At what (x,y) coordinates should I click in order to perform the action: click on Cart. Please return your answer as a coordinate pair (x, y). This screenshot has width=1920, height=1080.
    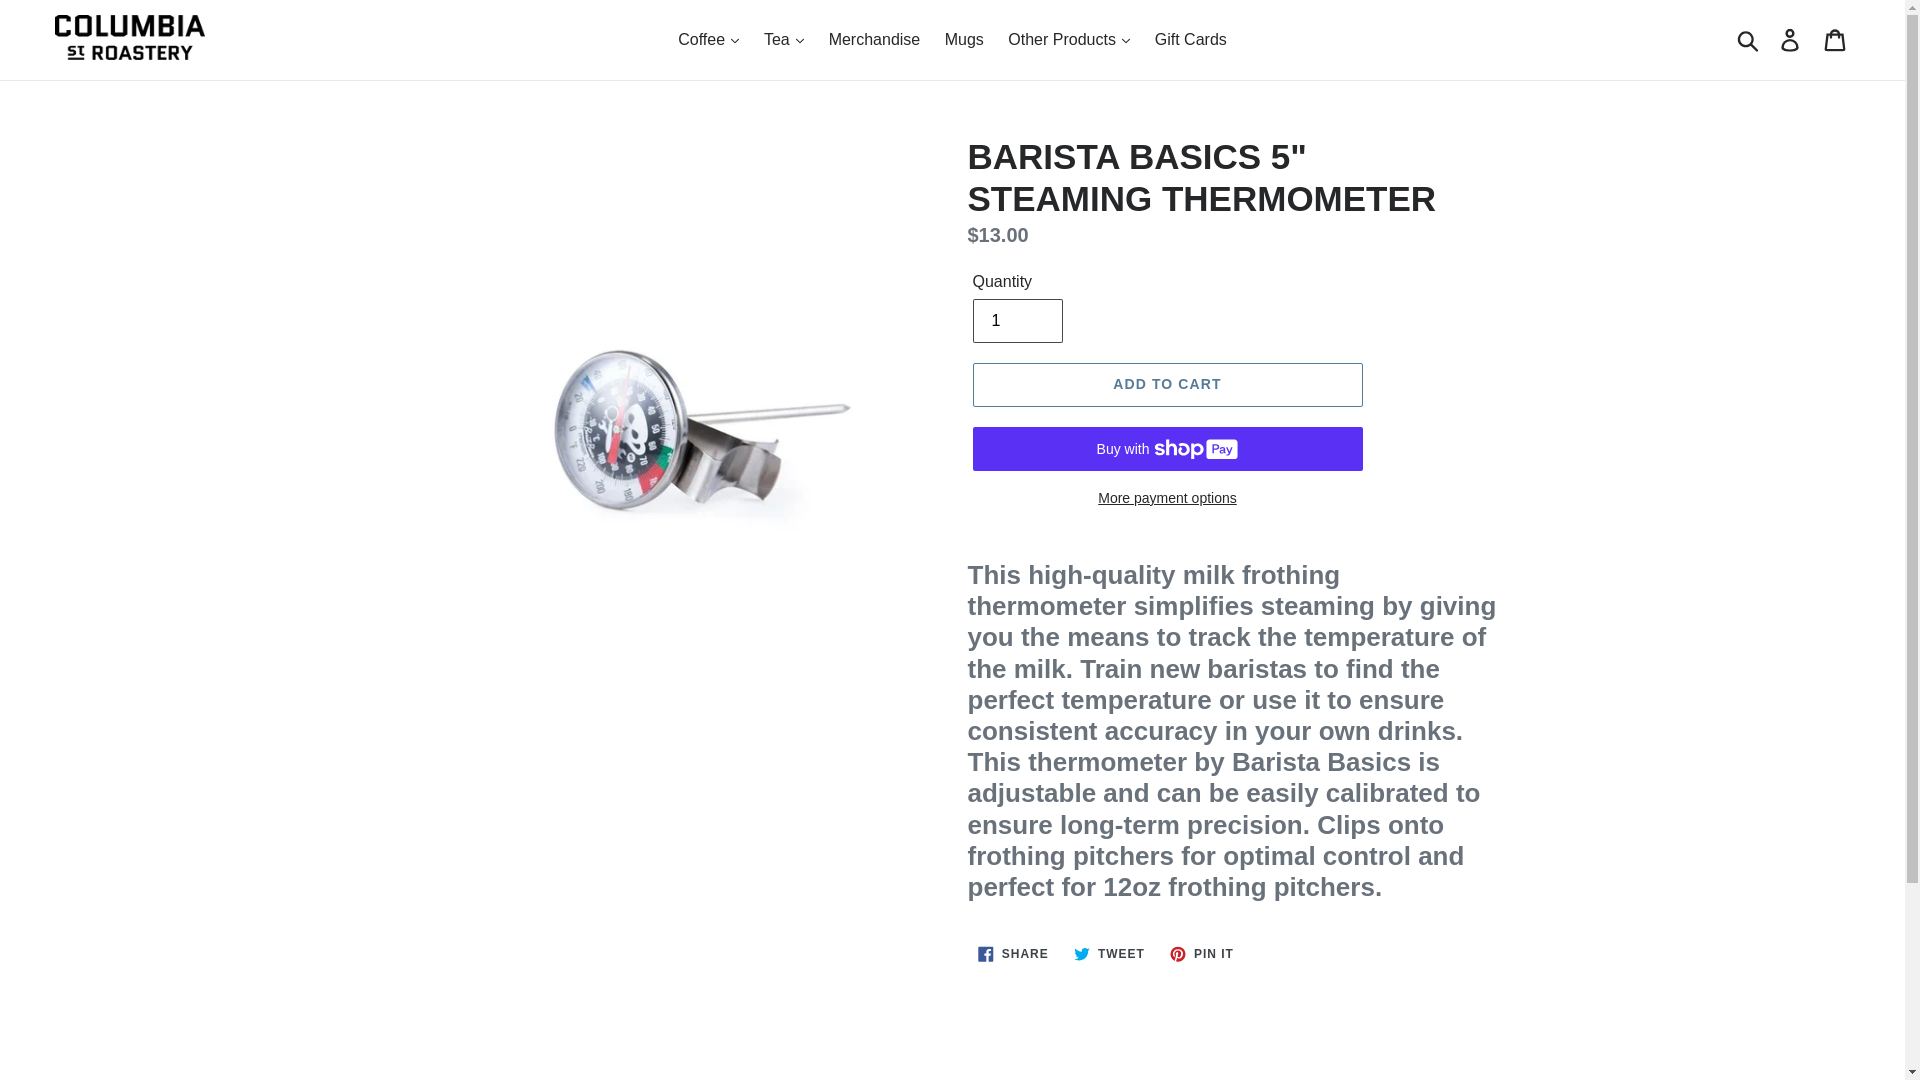
    Looking at the image, I should click on (1836, 40).